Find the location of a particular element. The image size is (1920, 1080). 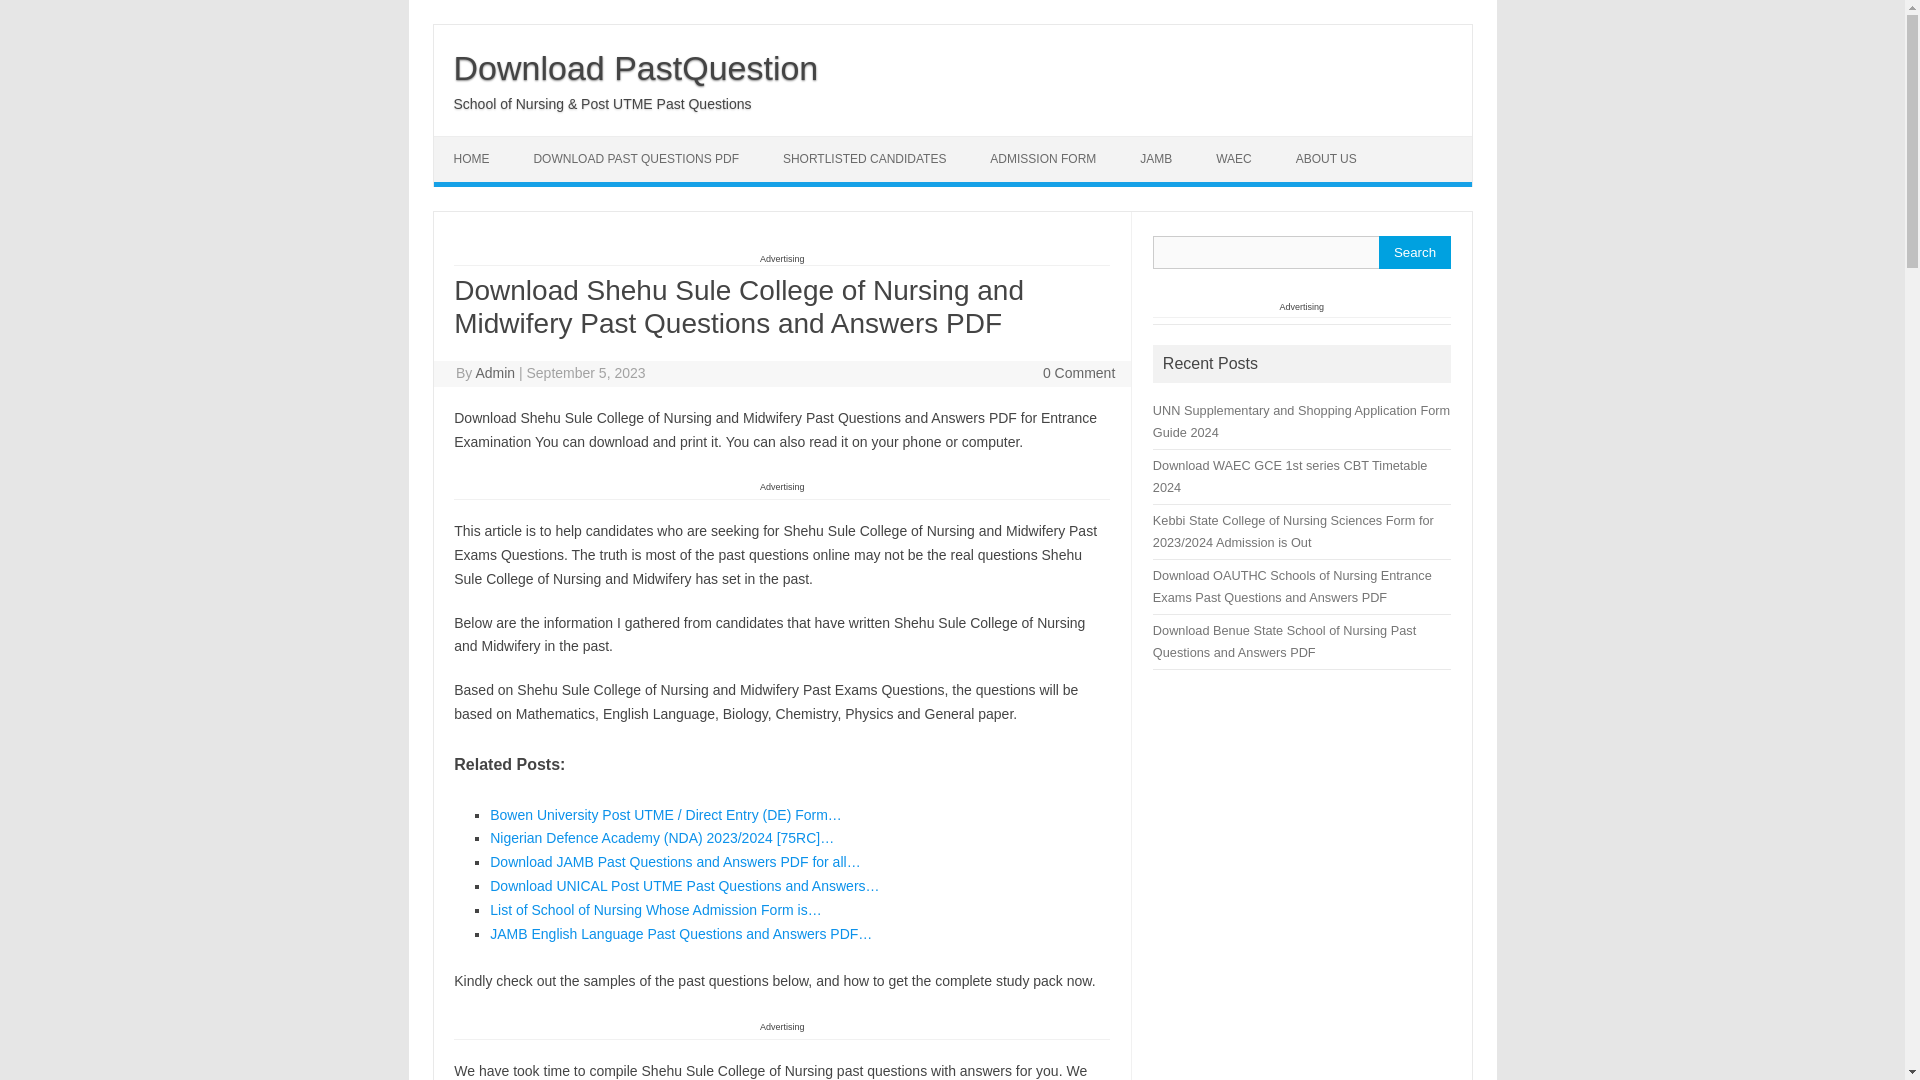

Admin is located at coordinates (494, 373).